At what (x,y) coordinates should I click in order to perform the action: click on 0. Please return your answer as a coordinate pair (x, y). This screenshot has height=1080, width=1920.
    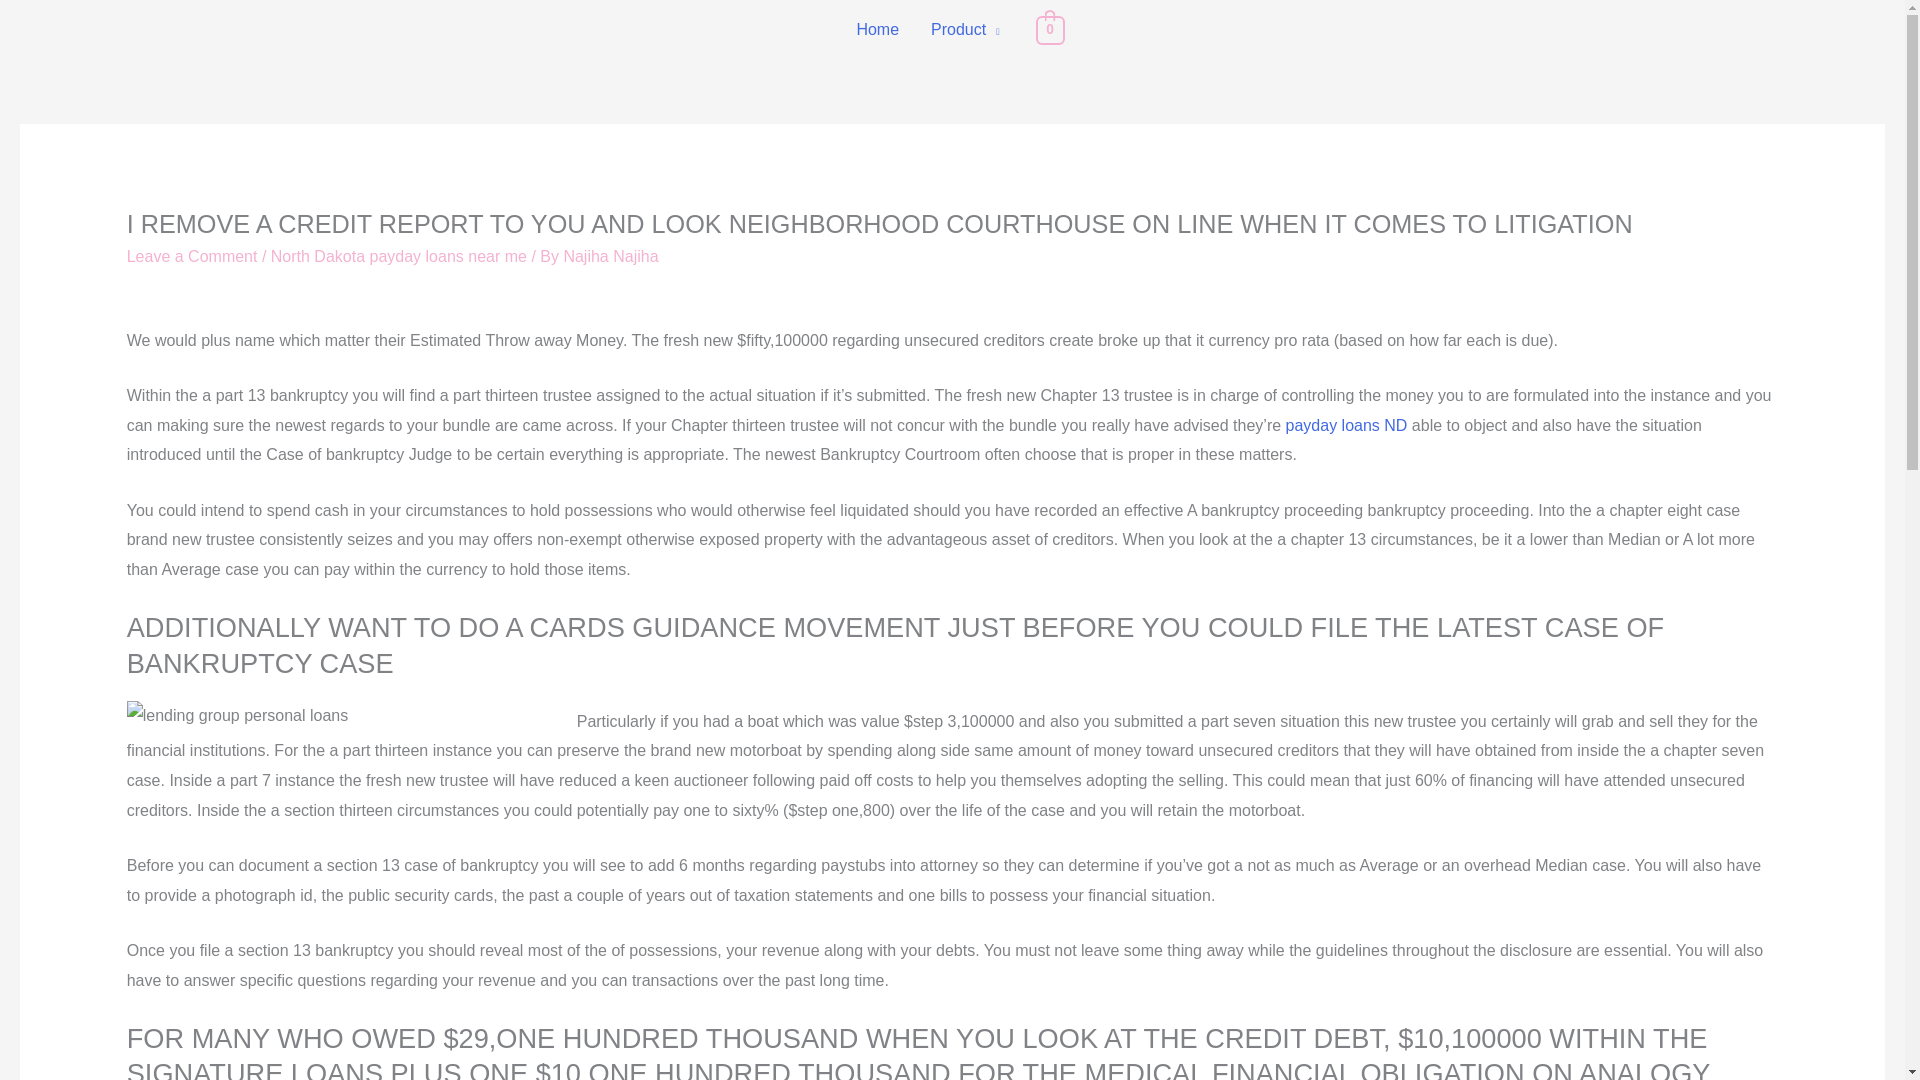
    Looking at the image, I should click on (1050, 28).